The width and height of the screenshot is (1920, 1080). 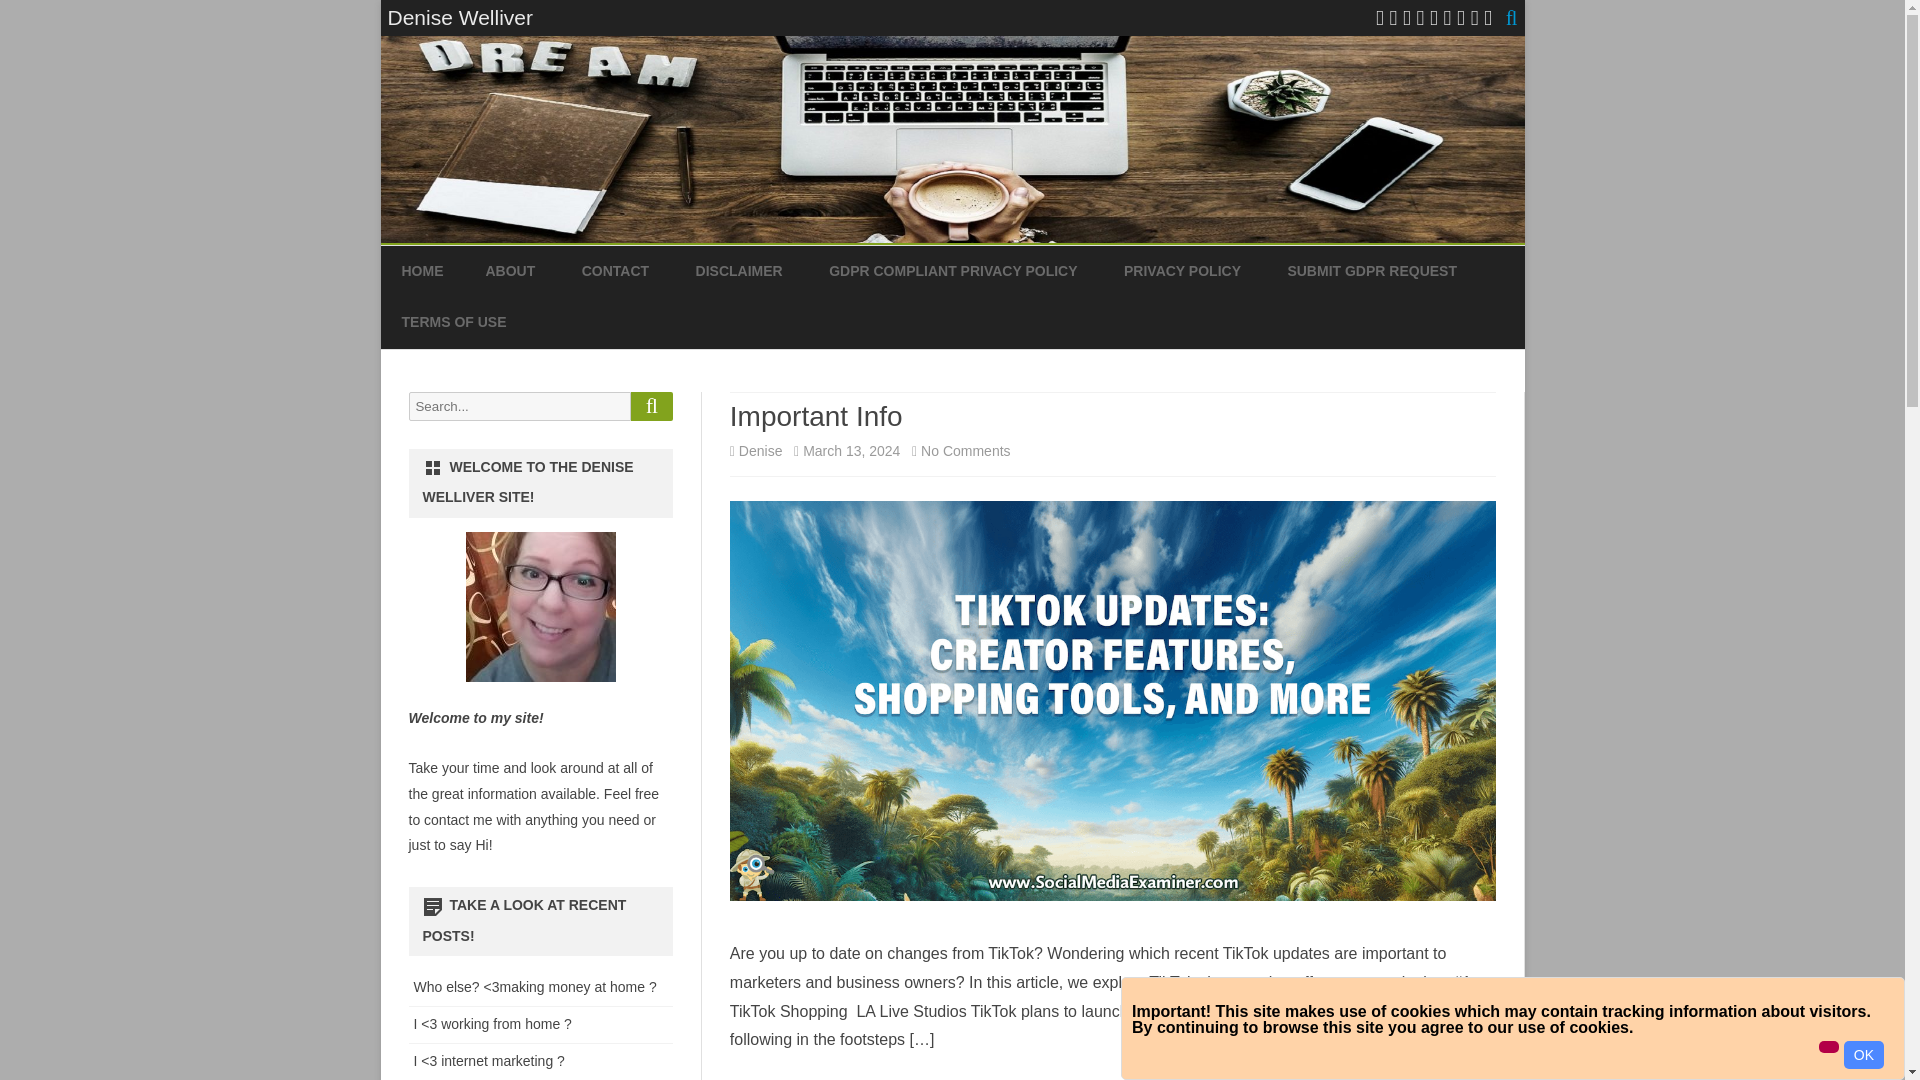 I want to click on TERMS OF USE, so click(x=1372, y=272).